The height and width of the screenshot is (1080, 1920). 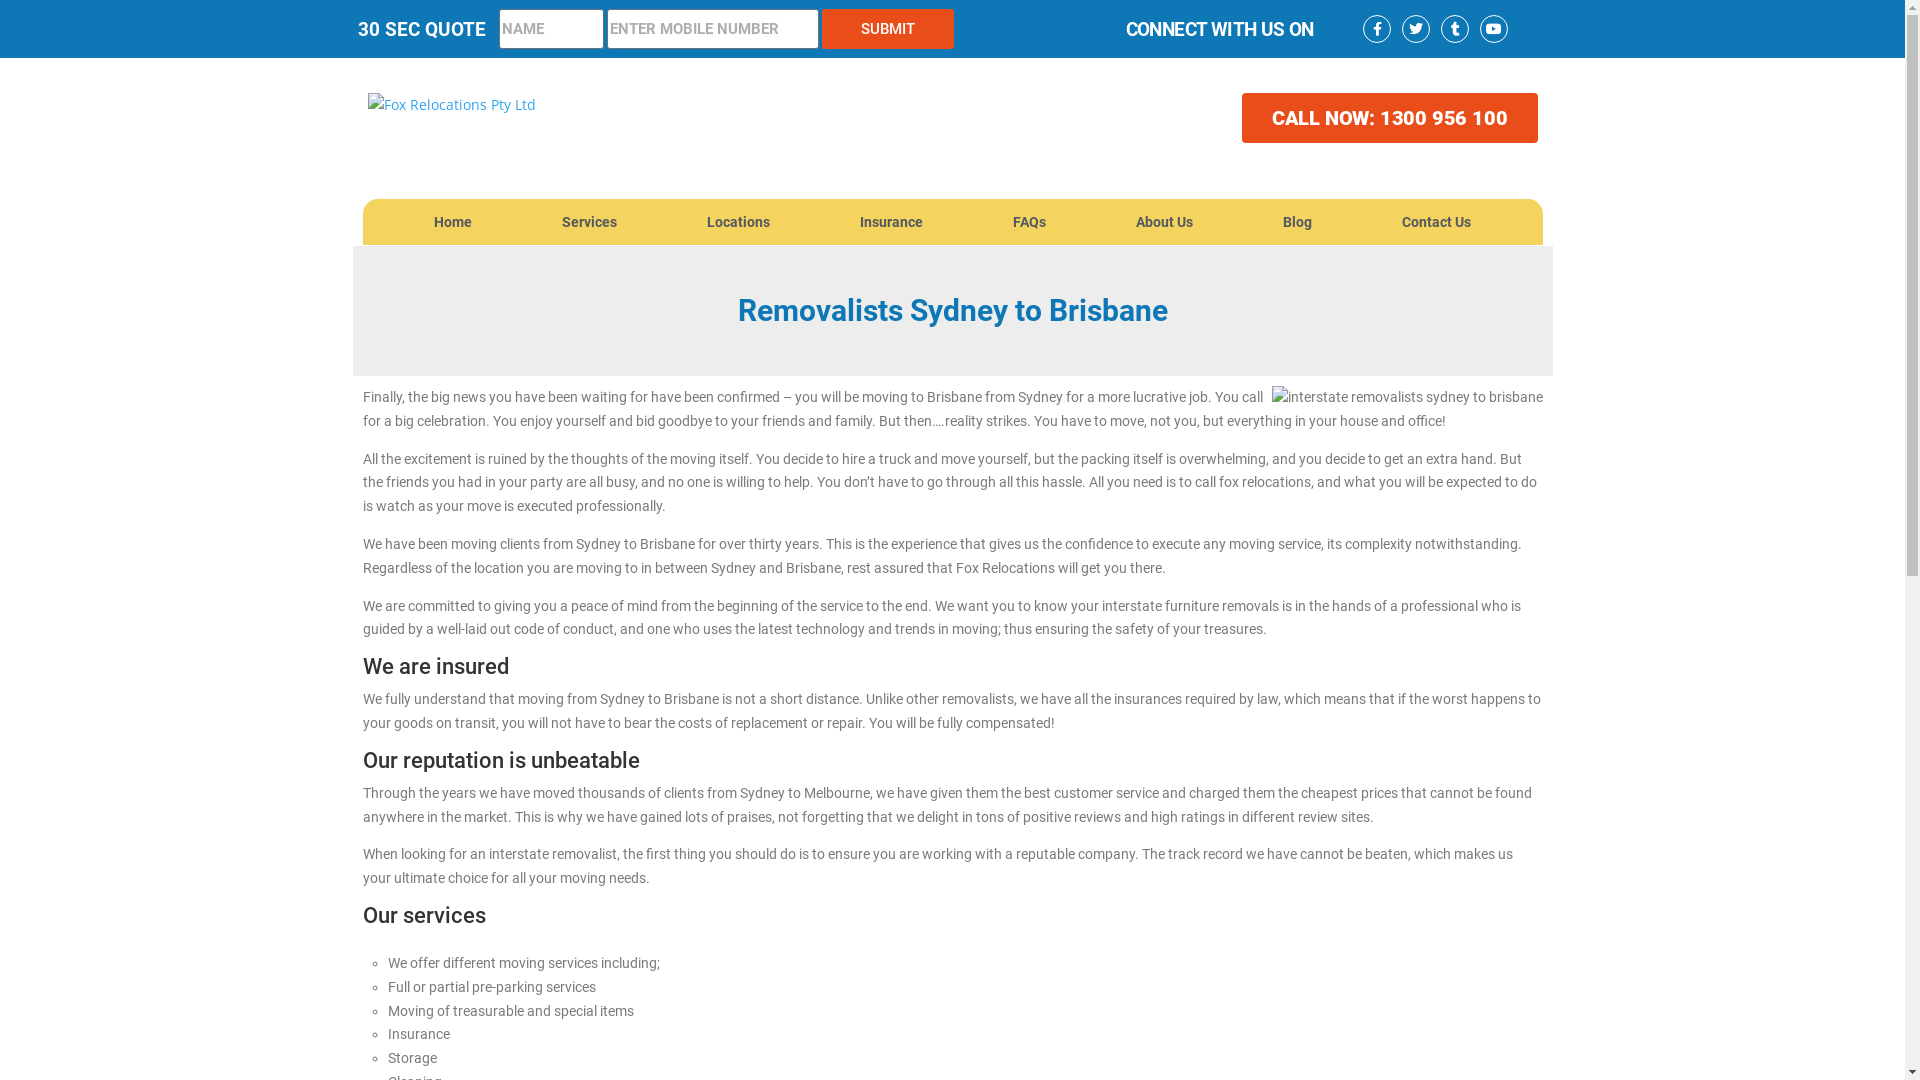 What do you see at coordinates (1436, 222) in the screenshot?
I see `Contact Us` at bounding box center [1436, 222].